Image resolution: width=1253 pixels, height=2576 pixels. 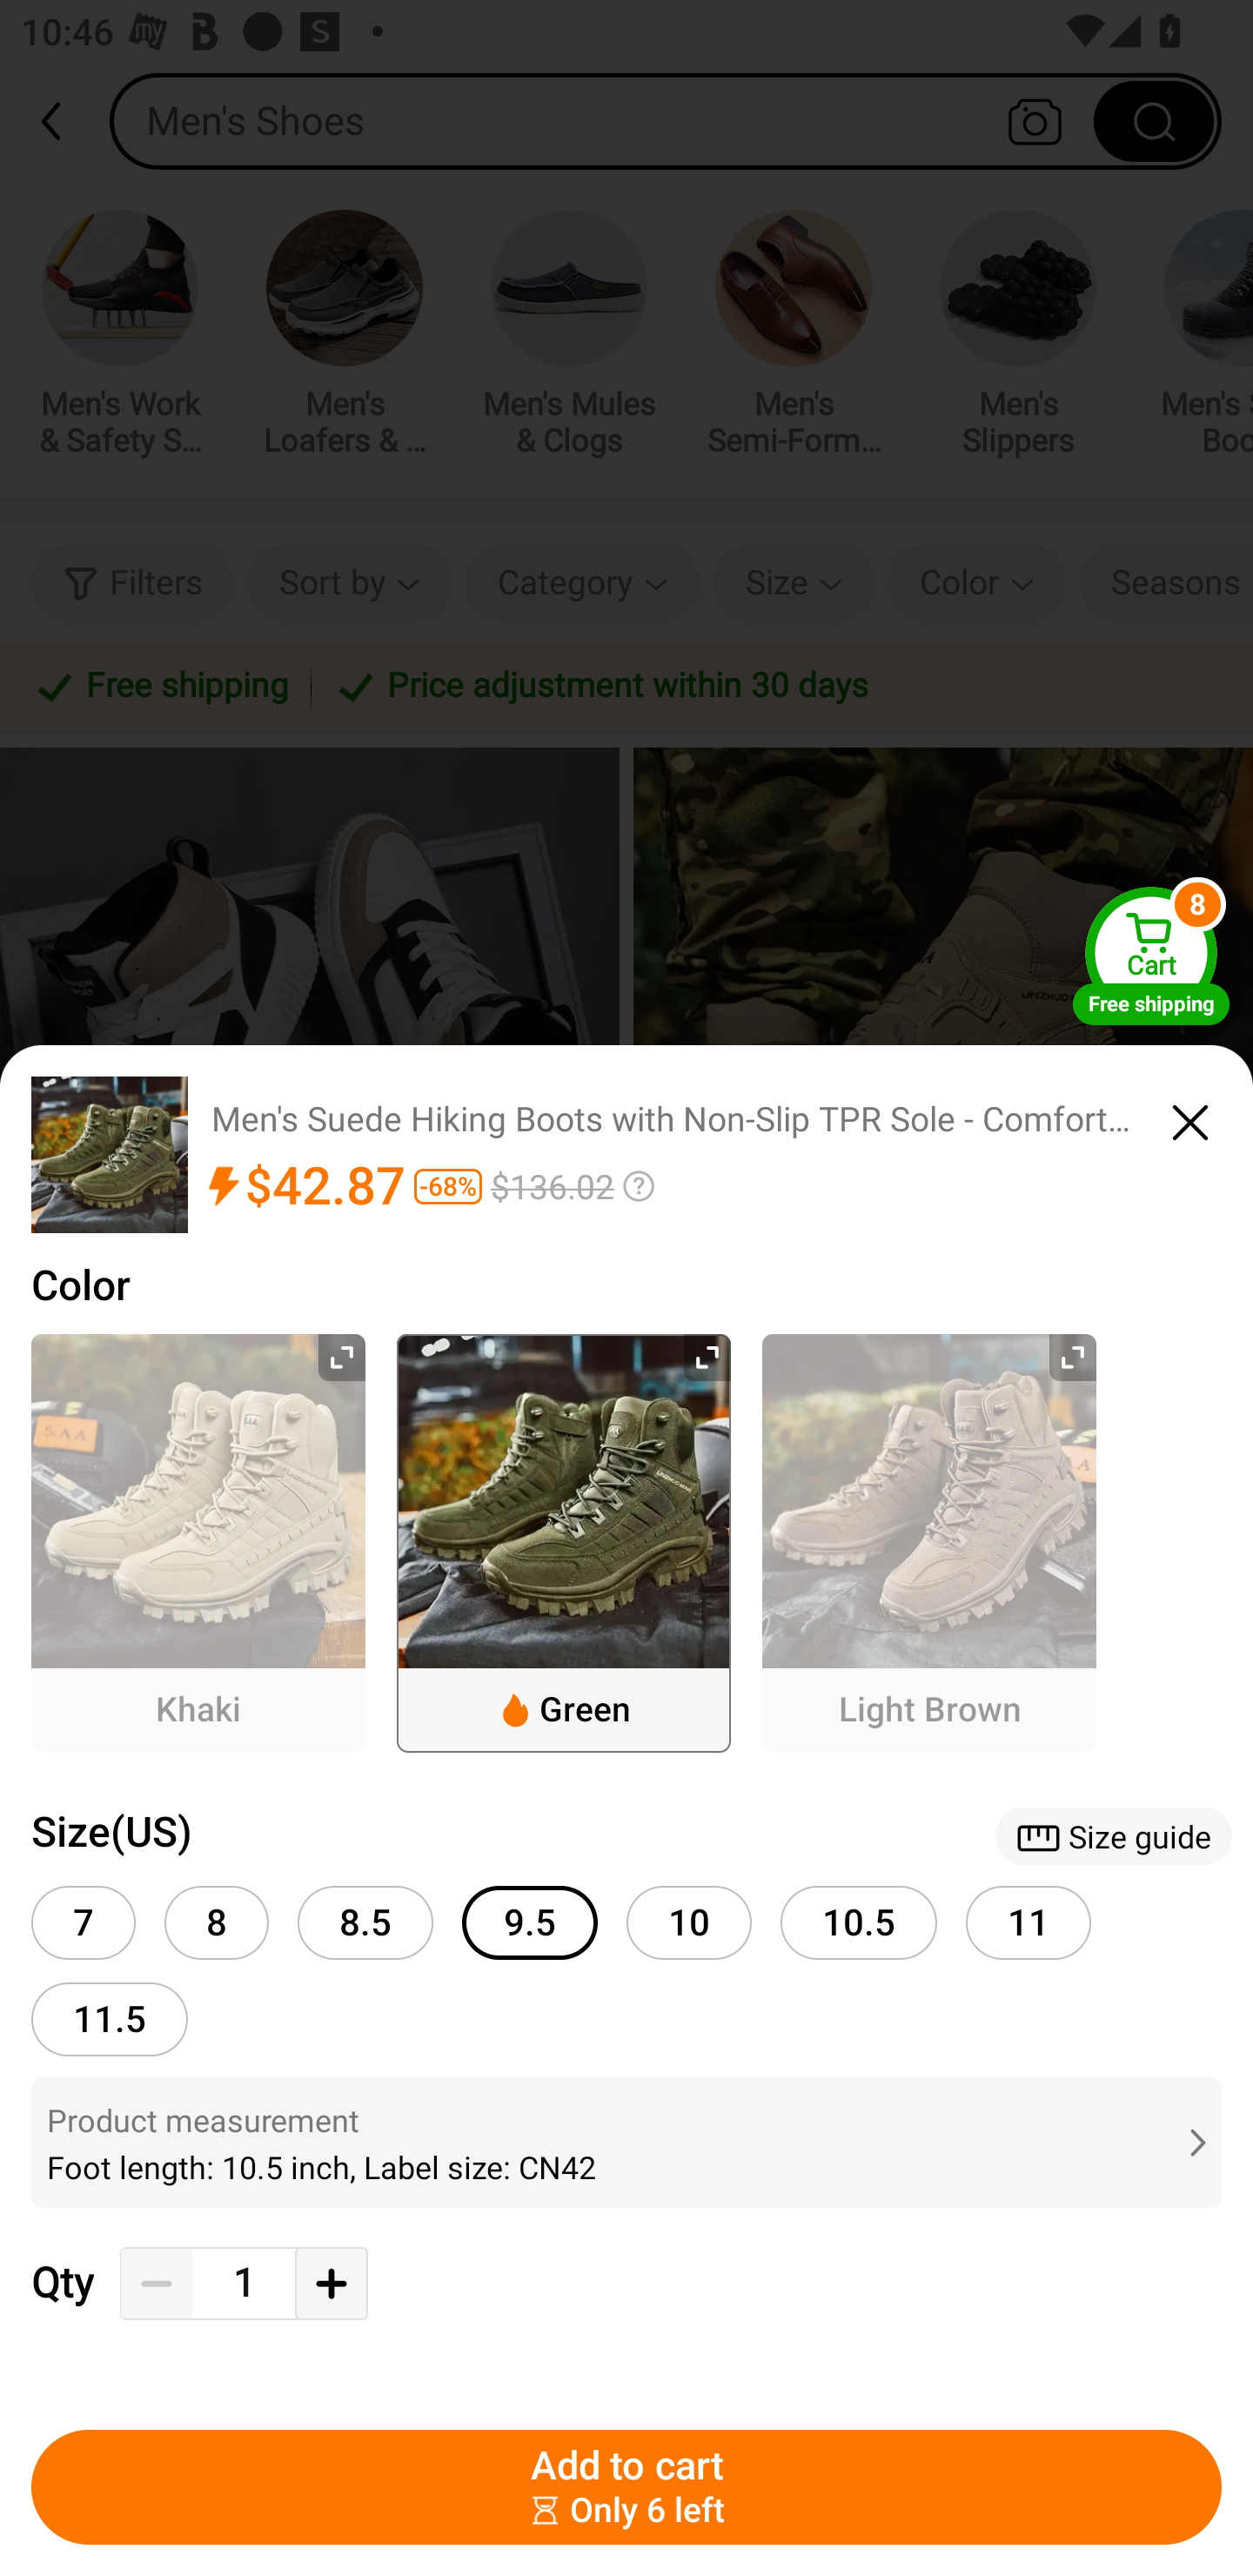 I want to click on  7, so click(x=84, y=1922).